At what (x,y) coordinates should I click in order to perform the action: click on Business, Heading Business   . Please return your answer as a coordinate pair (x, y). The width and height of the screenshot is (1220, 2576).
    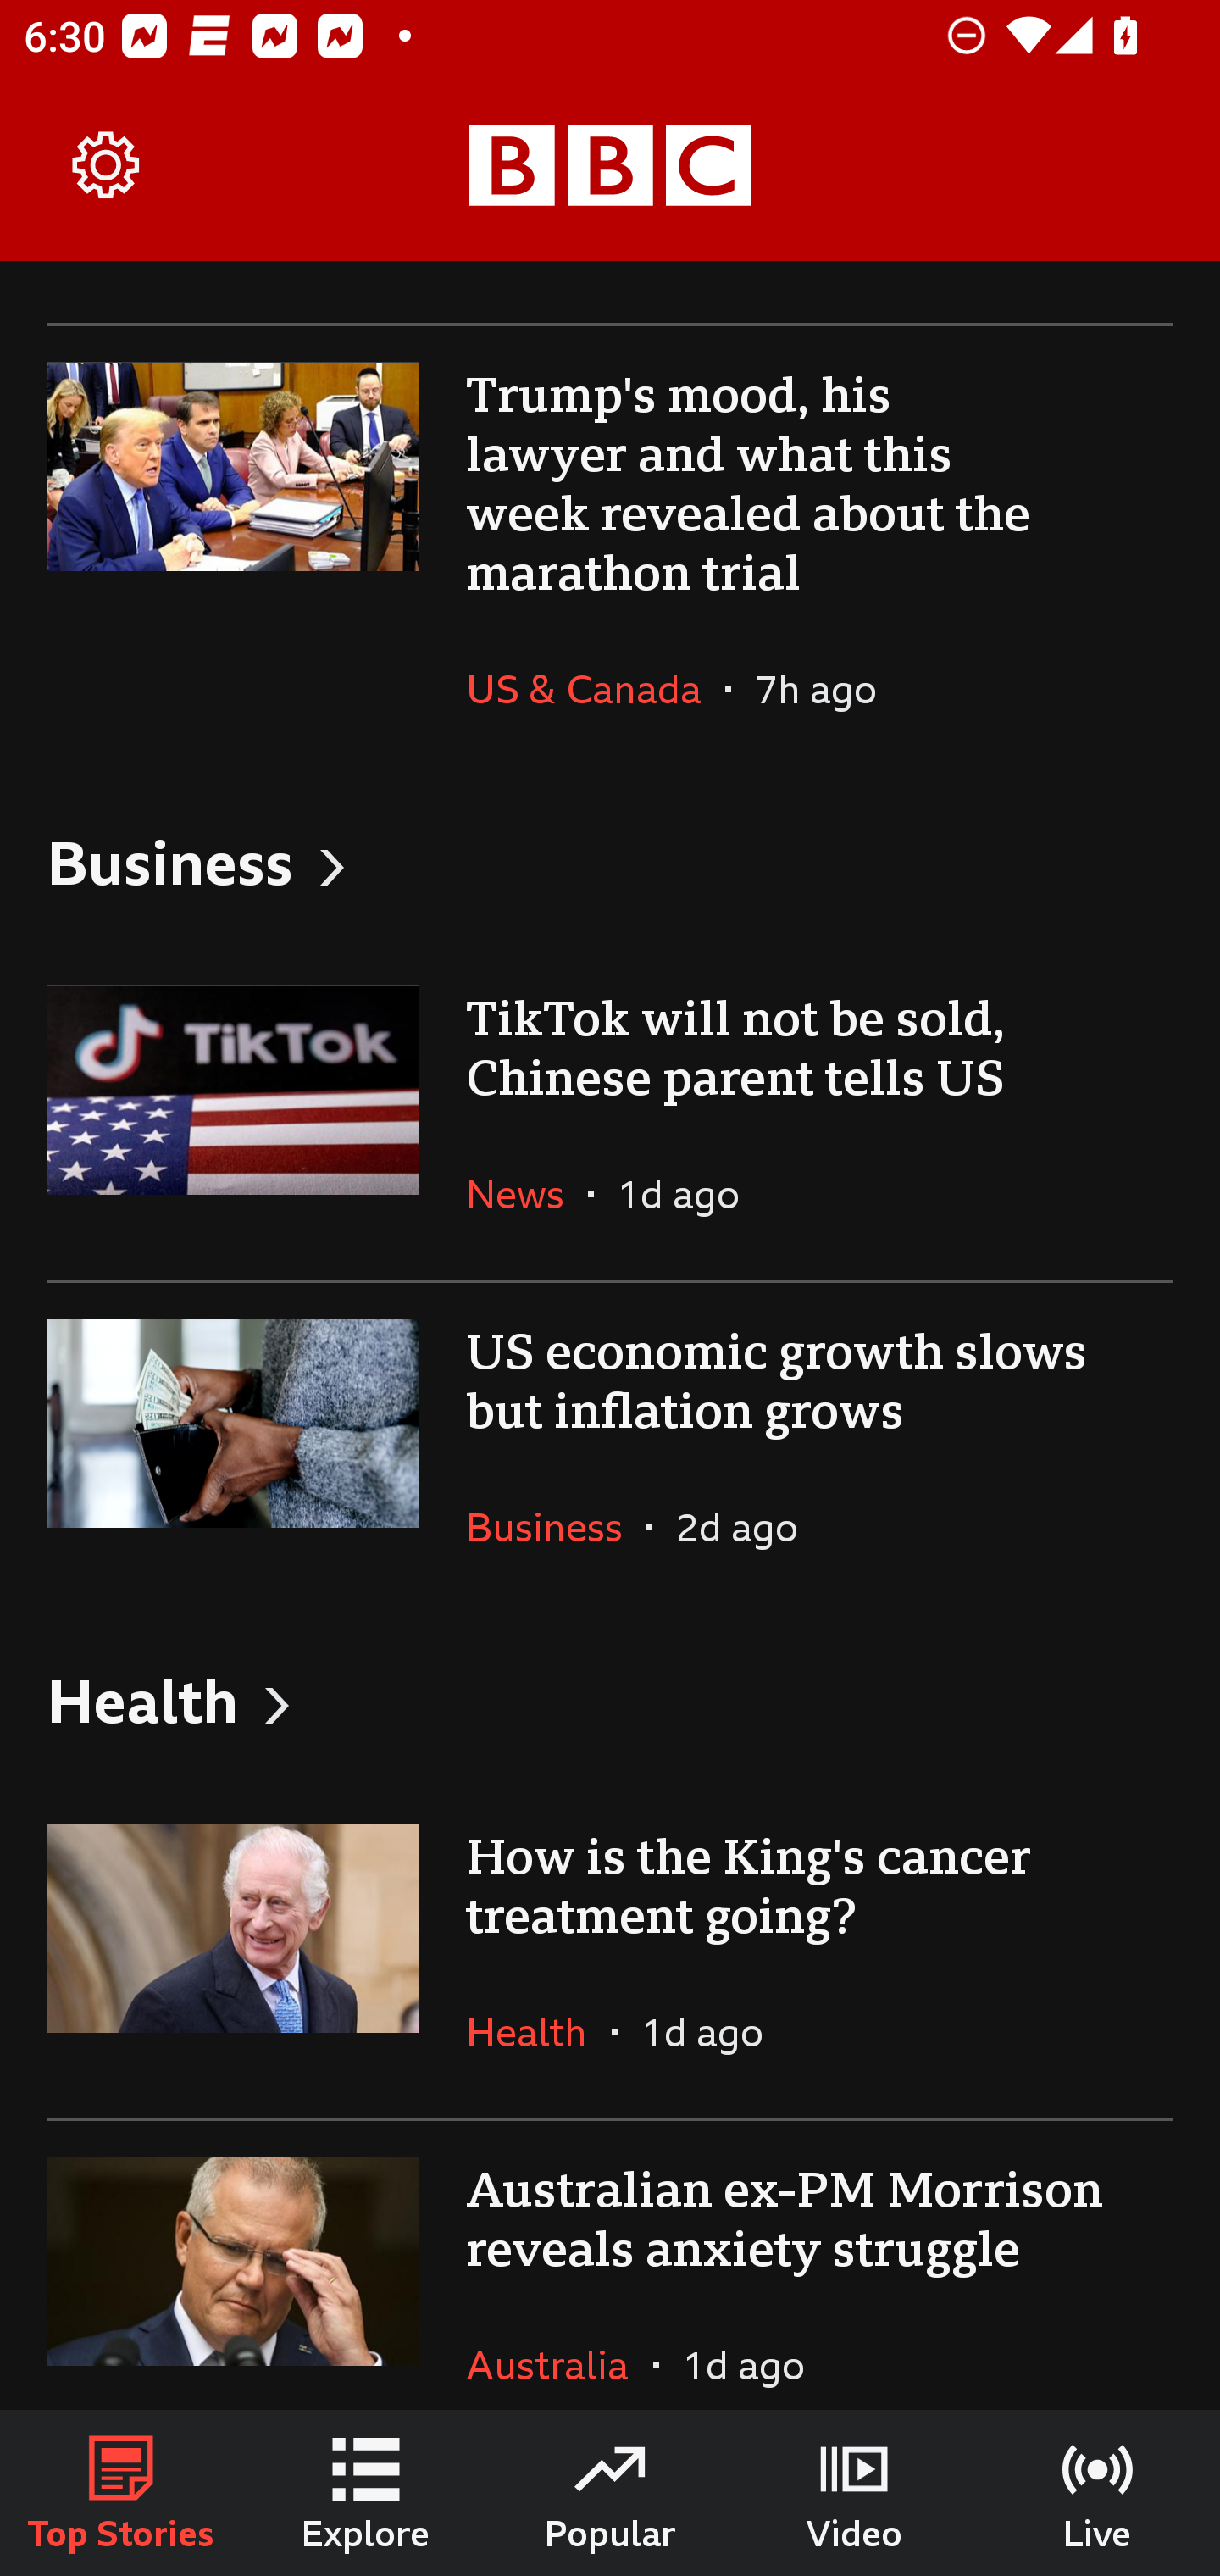
    Looking at the image, I should click on (610, 863).